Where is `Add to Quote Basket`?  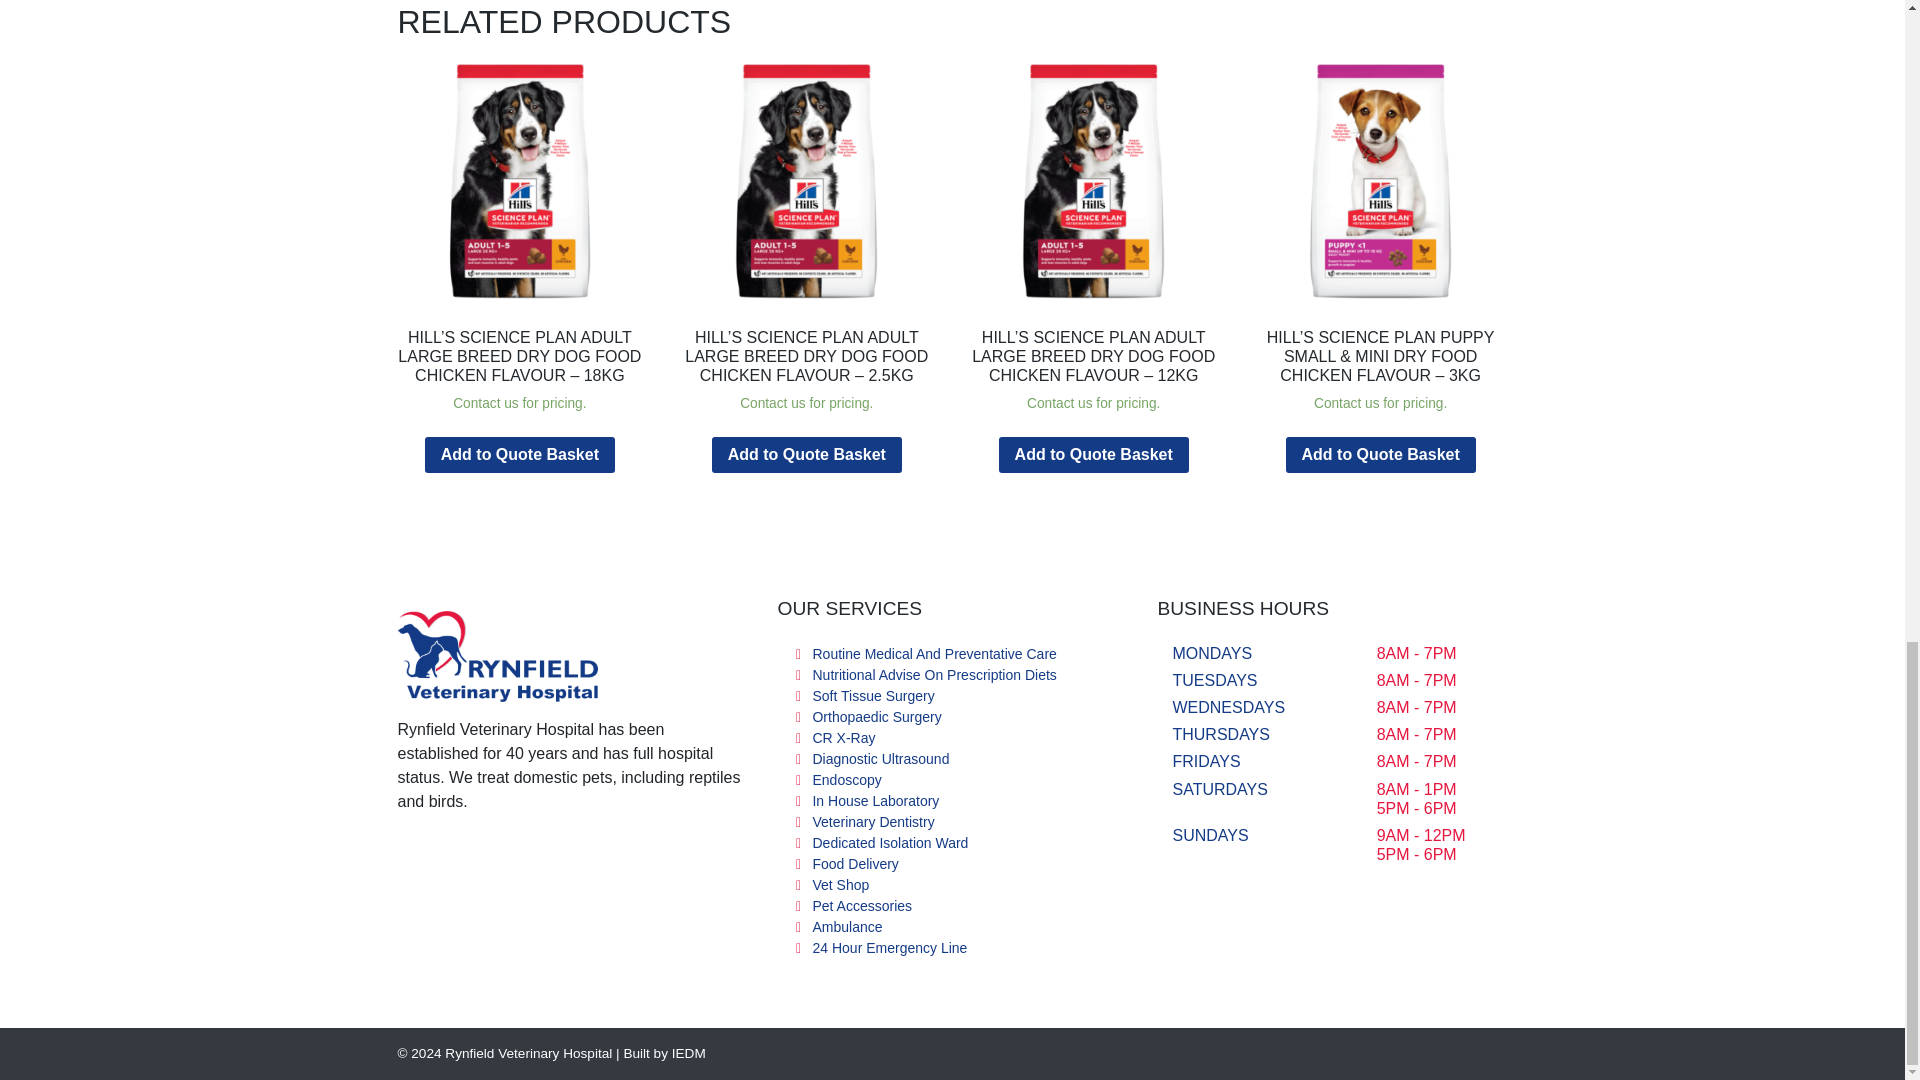
Add to Quote Basket is located at coordinates (1093, 455).